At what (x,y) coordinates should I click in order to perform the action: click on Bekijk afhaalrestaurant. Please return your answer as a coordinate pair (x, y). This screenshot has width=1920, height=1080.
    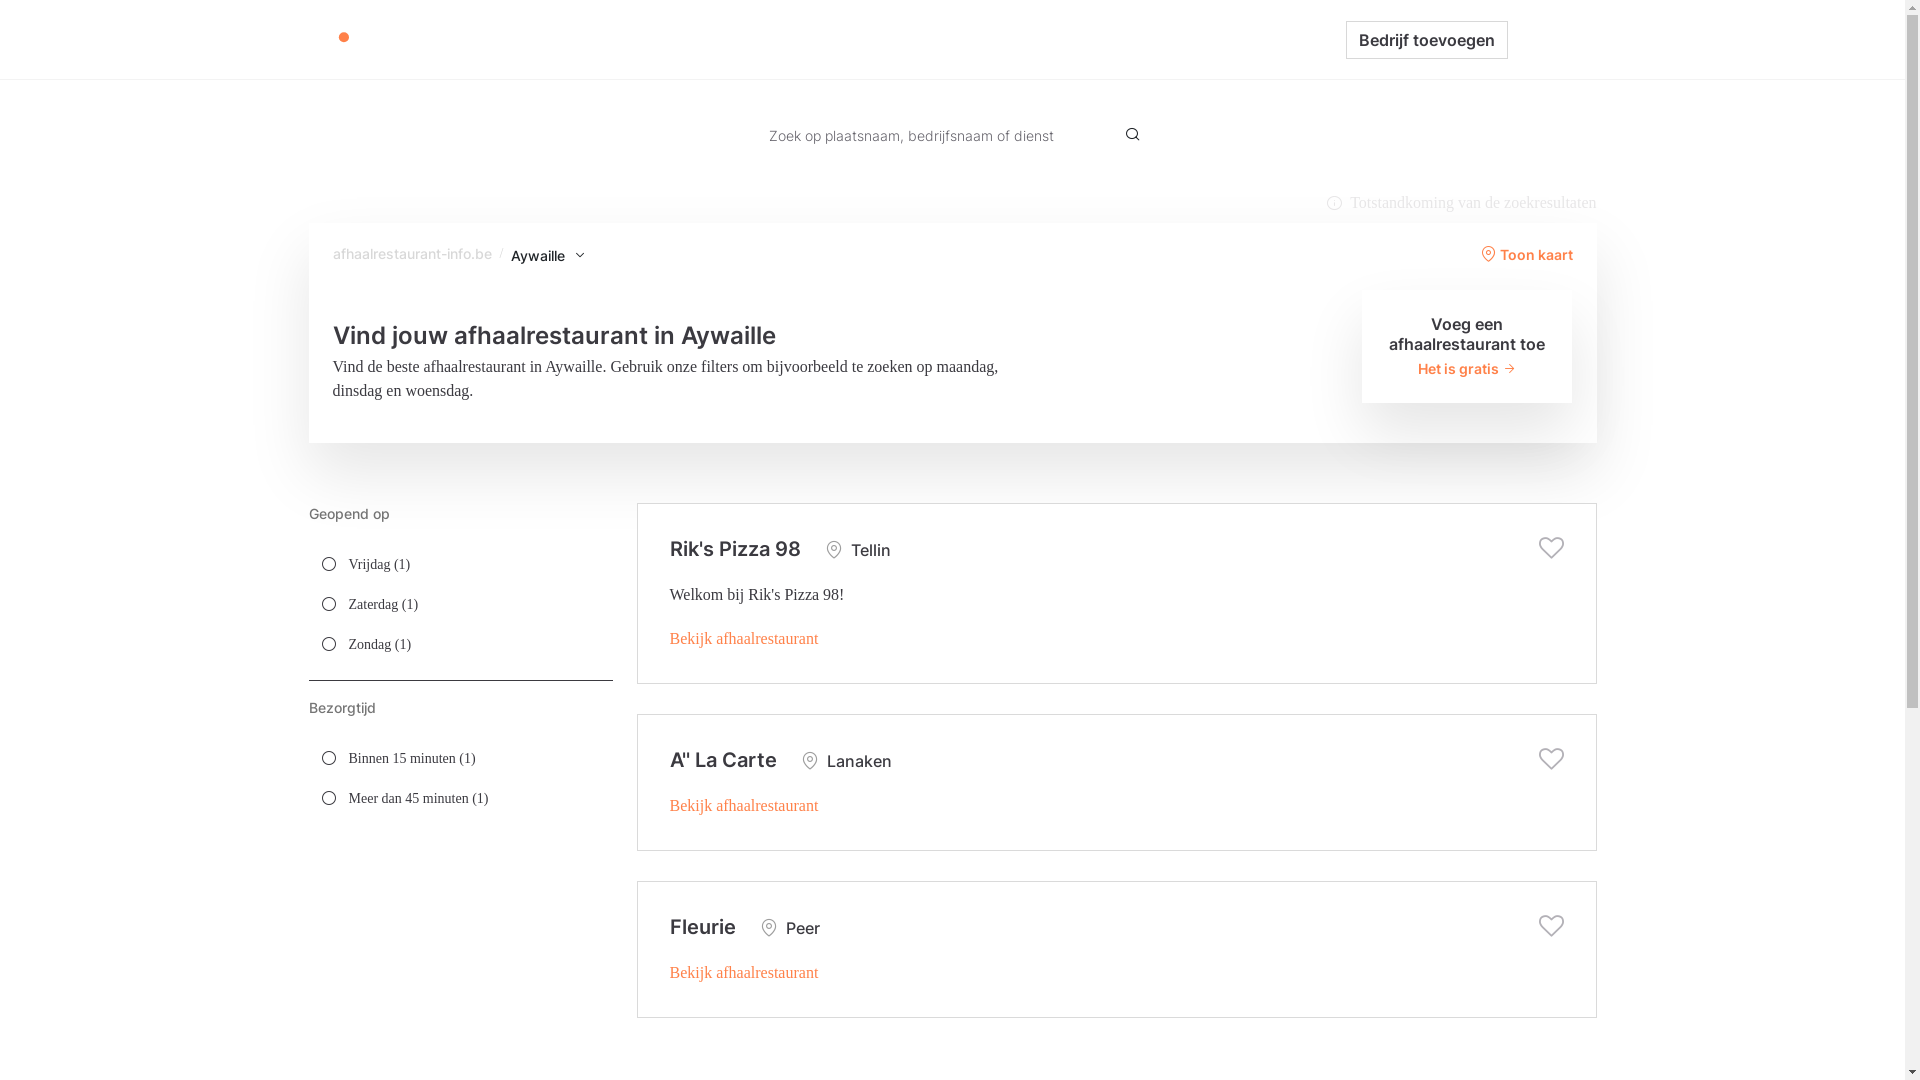
    Looking at the image, I should click on (744, 638).